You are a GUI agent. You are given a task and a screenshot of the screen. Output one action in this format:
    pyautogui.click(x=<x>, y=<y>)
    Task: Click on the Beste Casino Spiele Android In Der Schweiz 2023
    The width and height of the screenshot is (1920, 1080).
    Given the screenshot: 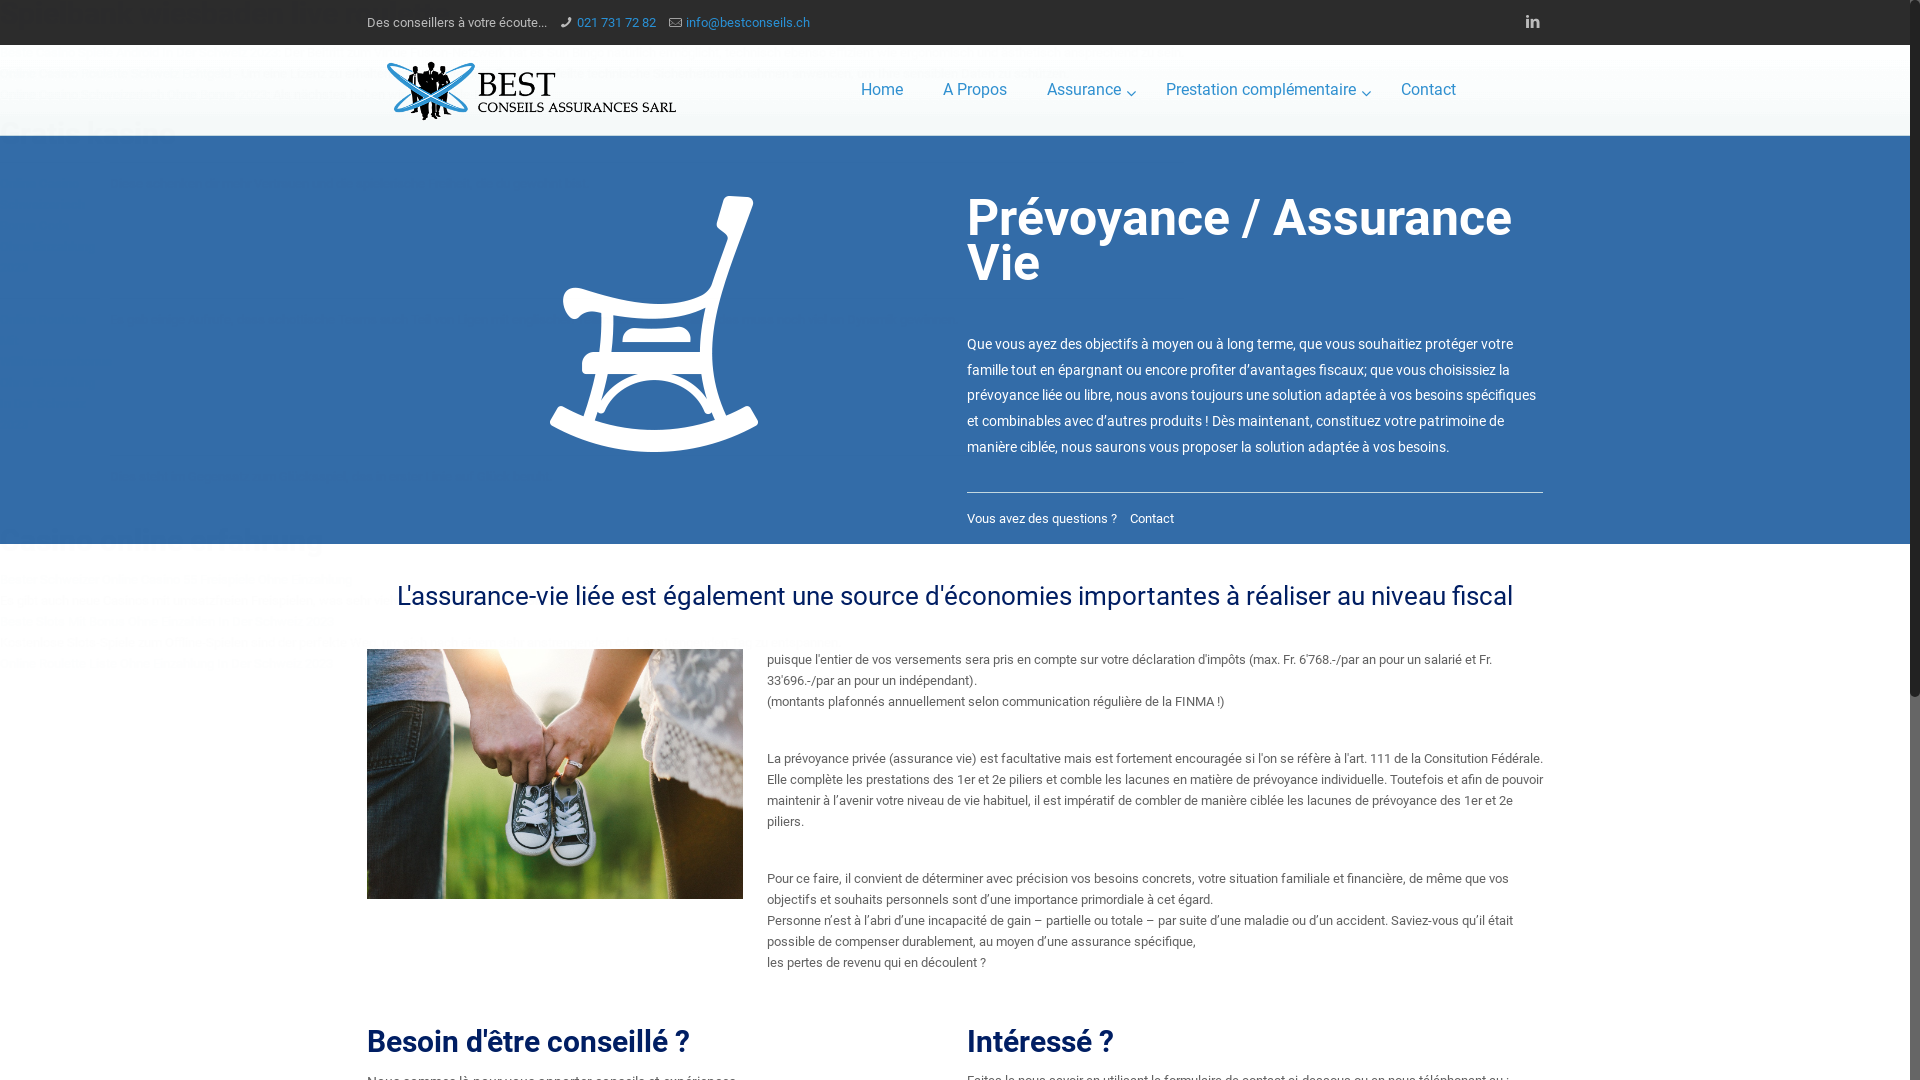 What is the action you would take?
    pyautogui.click(x=139, y=52)
    